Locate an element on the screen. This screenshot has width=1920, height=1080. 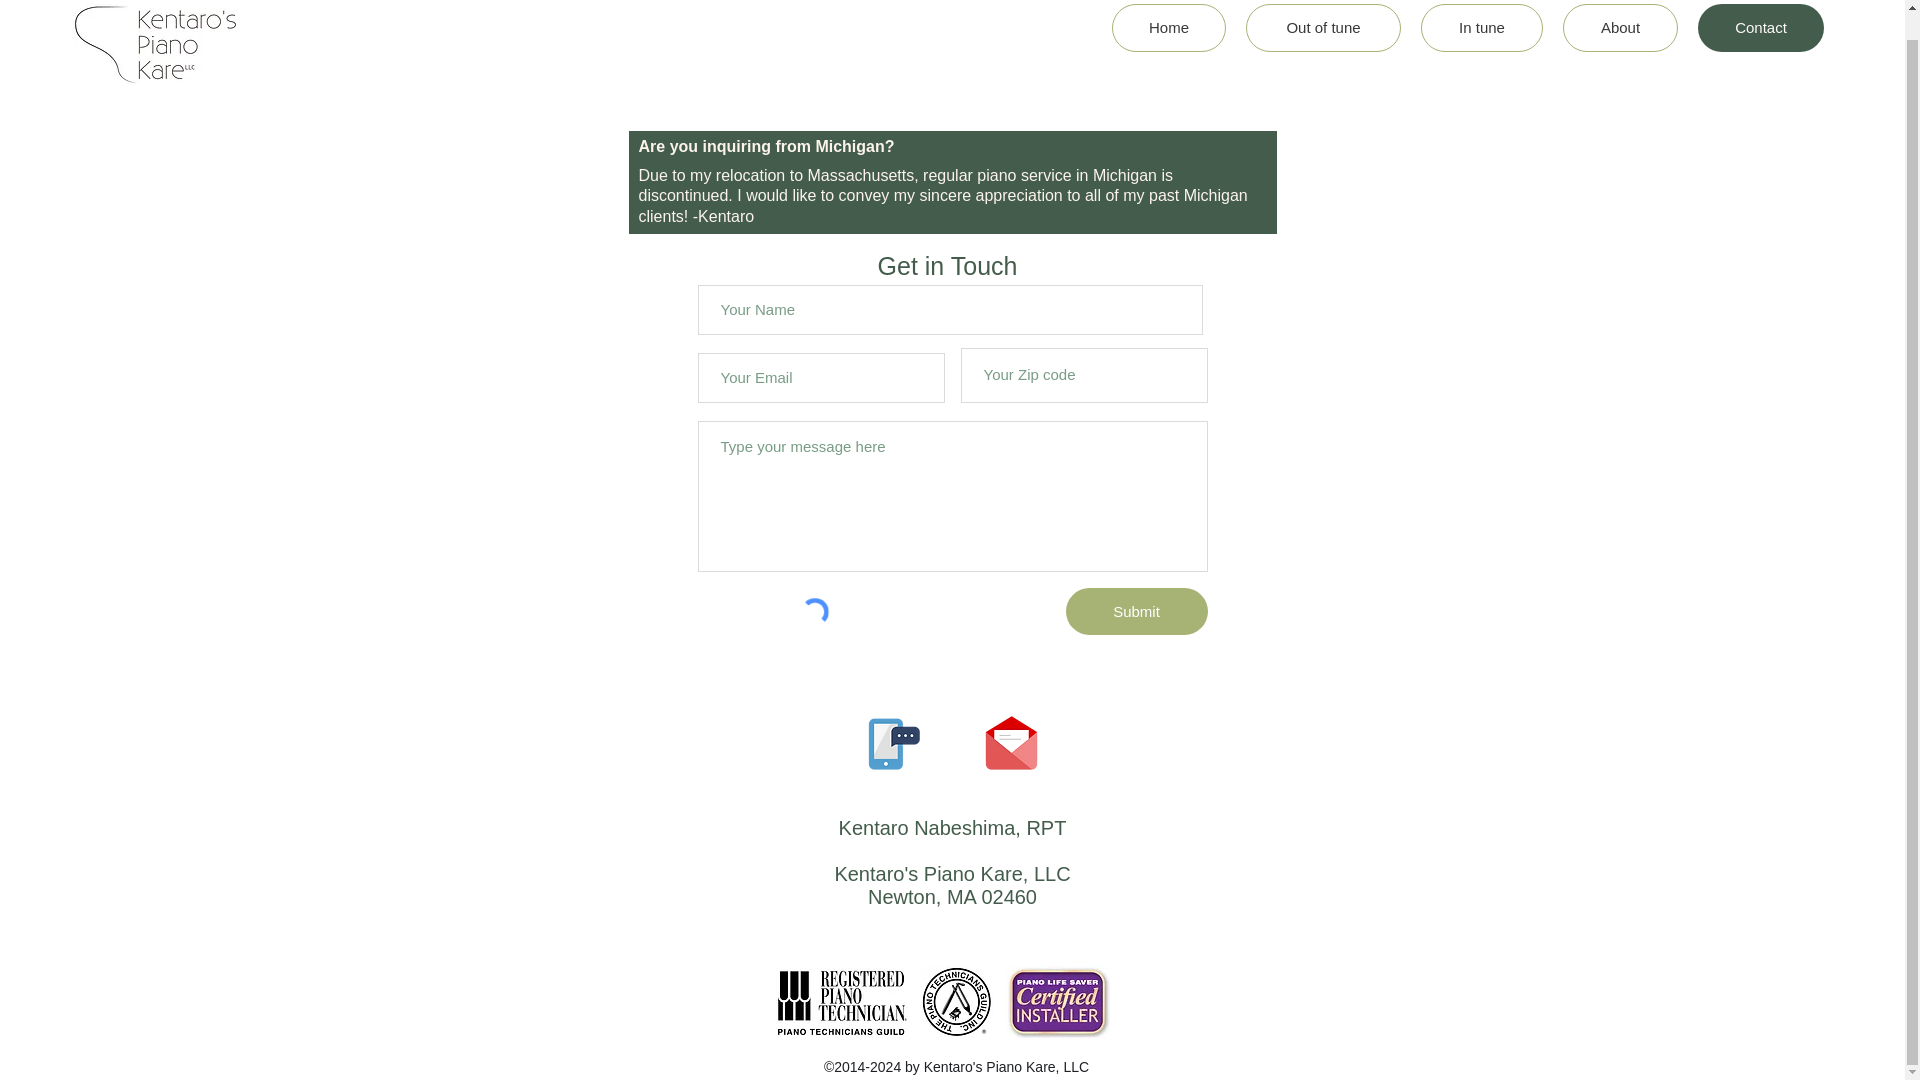
Submit is located at coordinates (1136, 611).